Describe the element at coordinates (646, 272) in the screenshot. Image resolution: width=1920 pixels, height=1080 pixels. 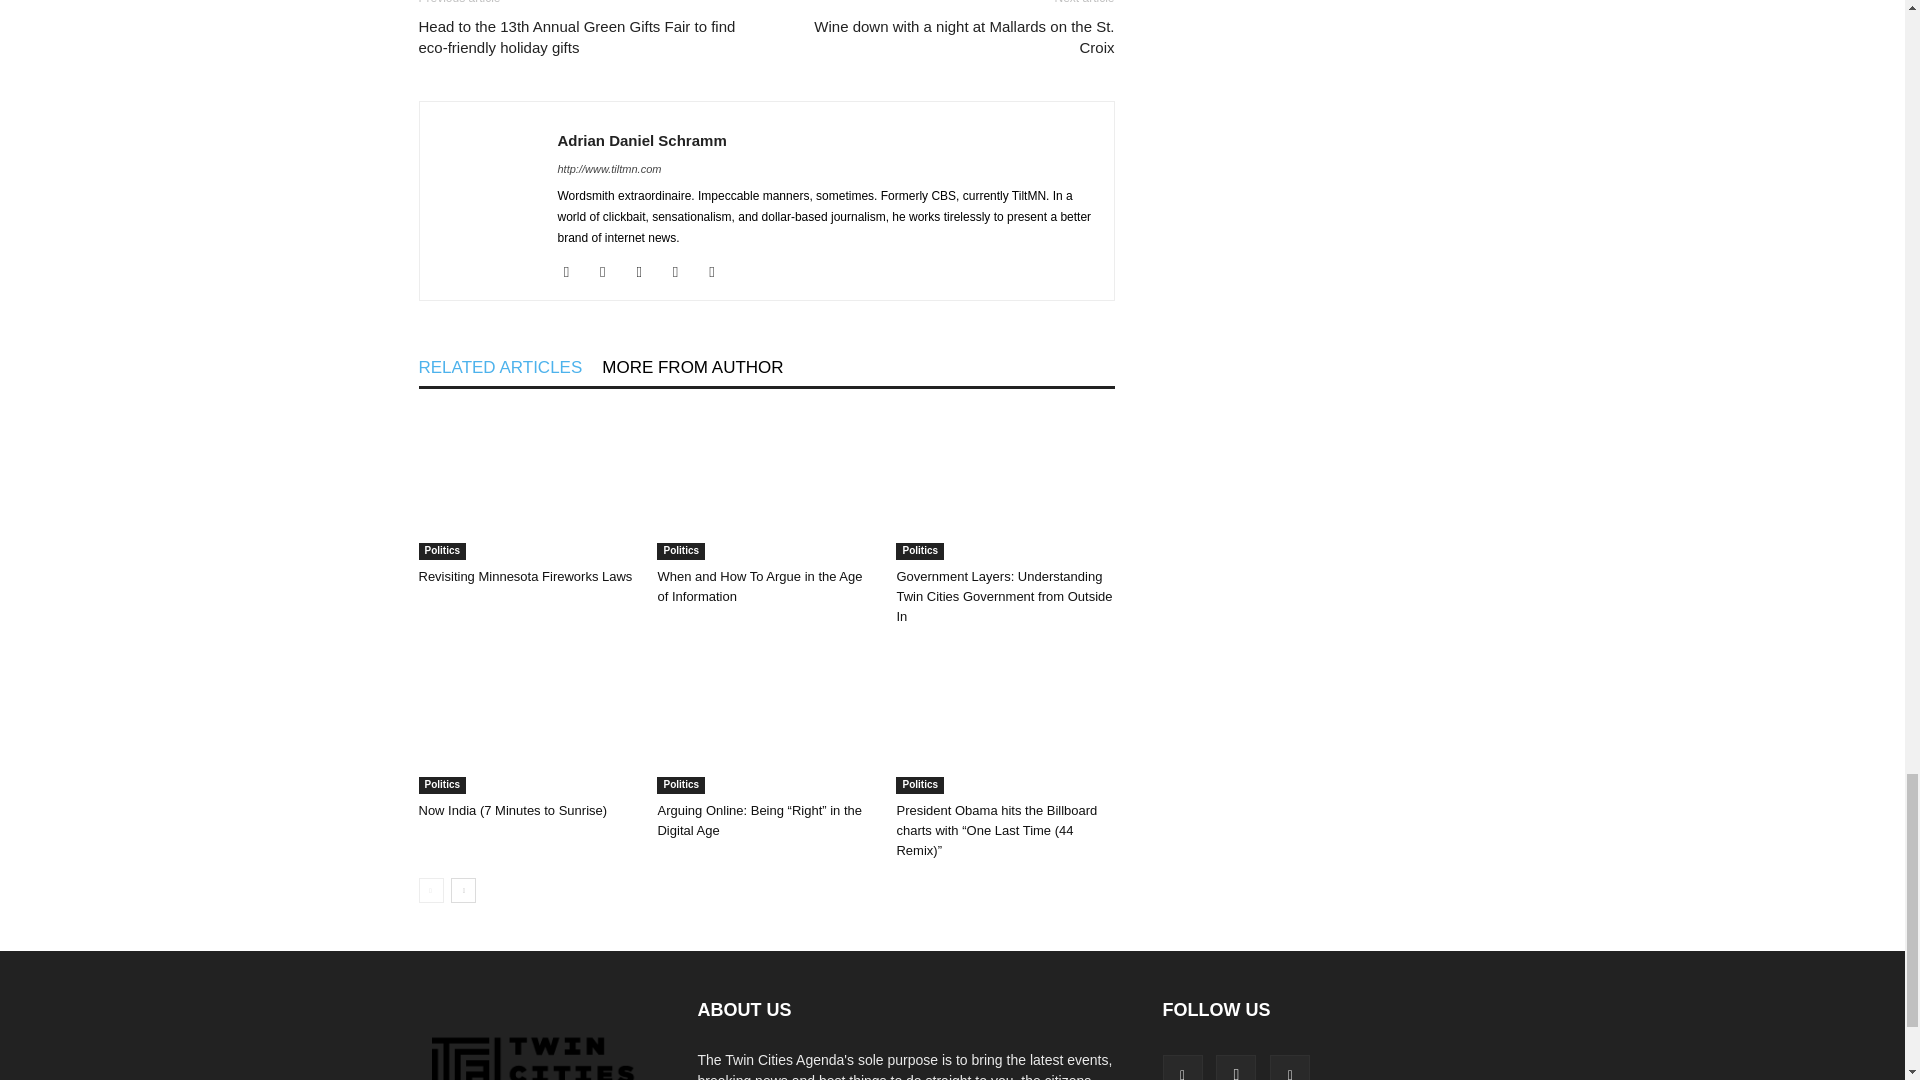
I see `Linkedin` at that location.